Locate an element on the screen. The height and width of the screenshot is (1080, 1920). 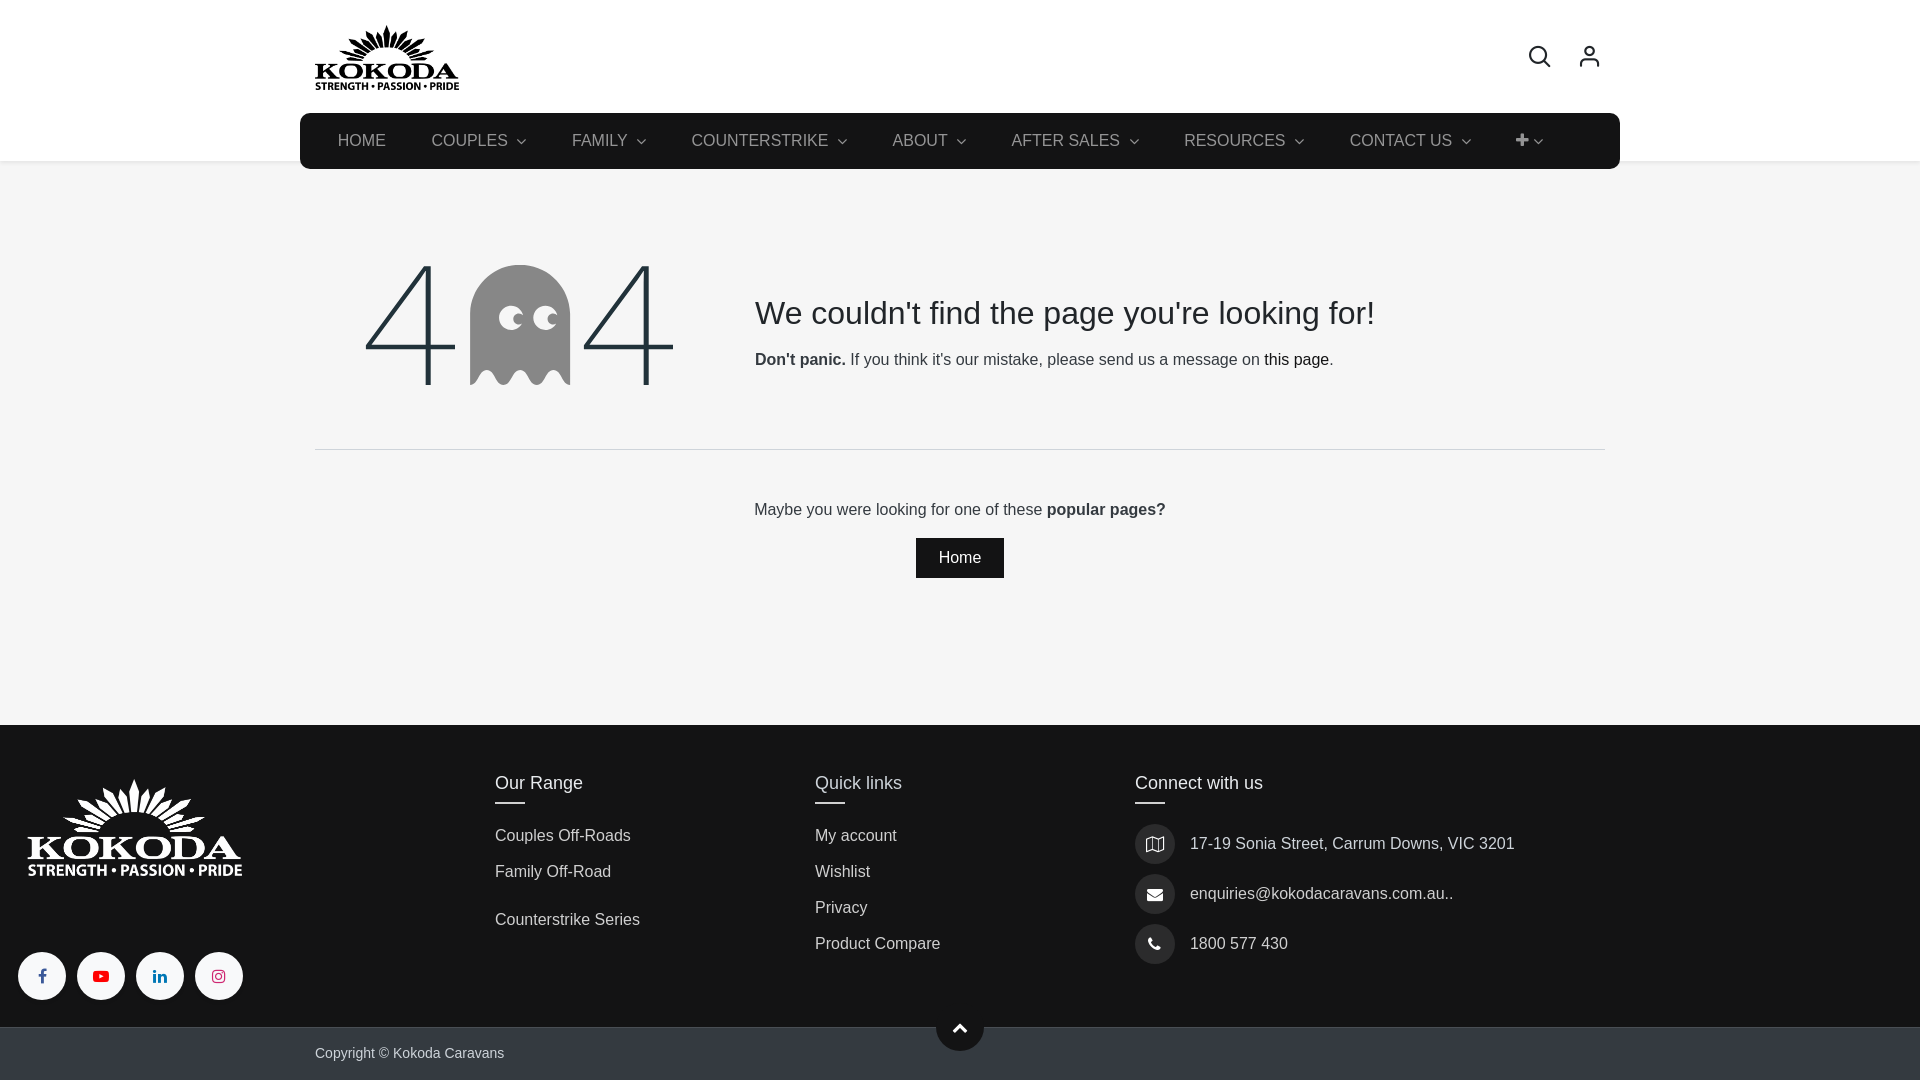
Counterstrike Series is located at coordinates (568, 920).